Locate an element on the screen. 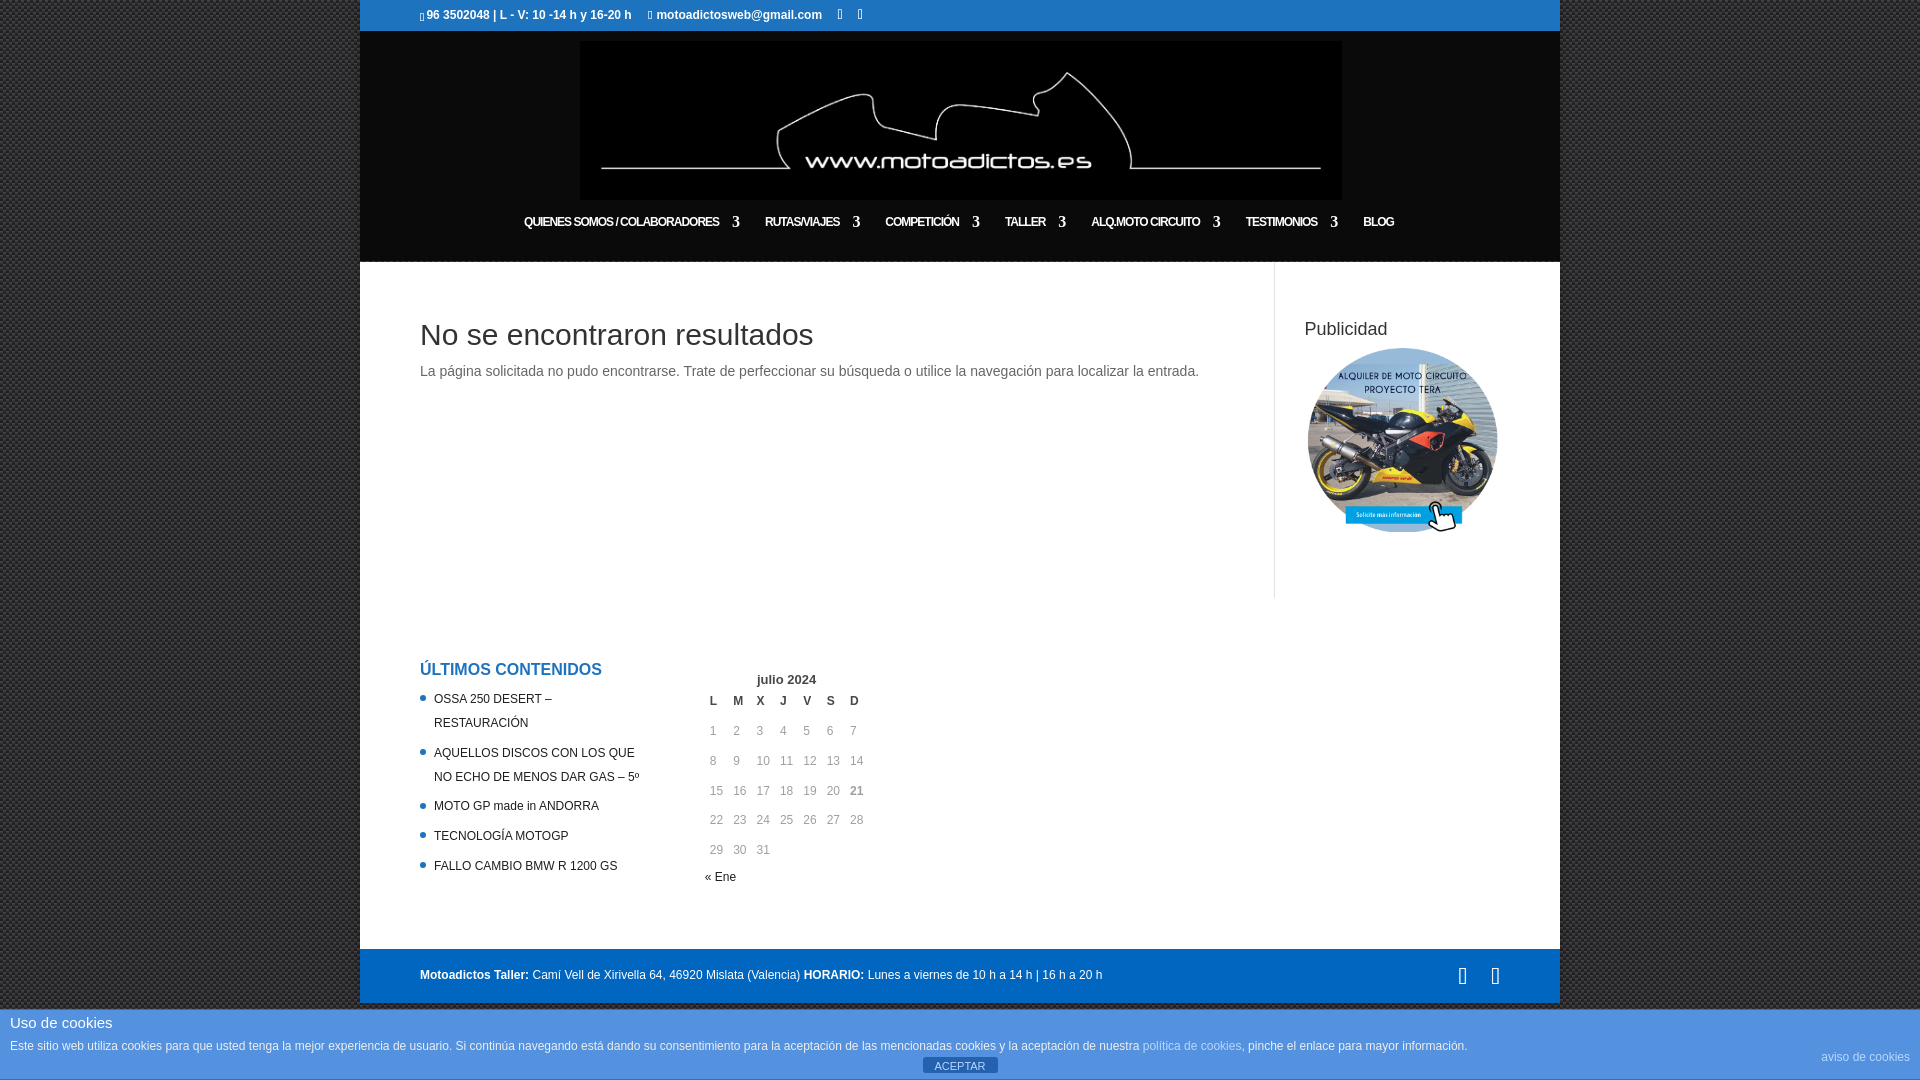 The image size is (1920, 1080). advertisement is located at coordinates (1402, 440).